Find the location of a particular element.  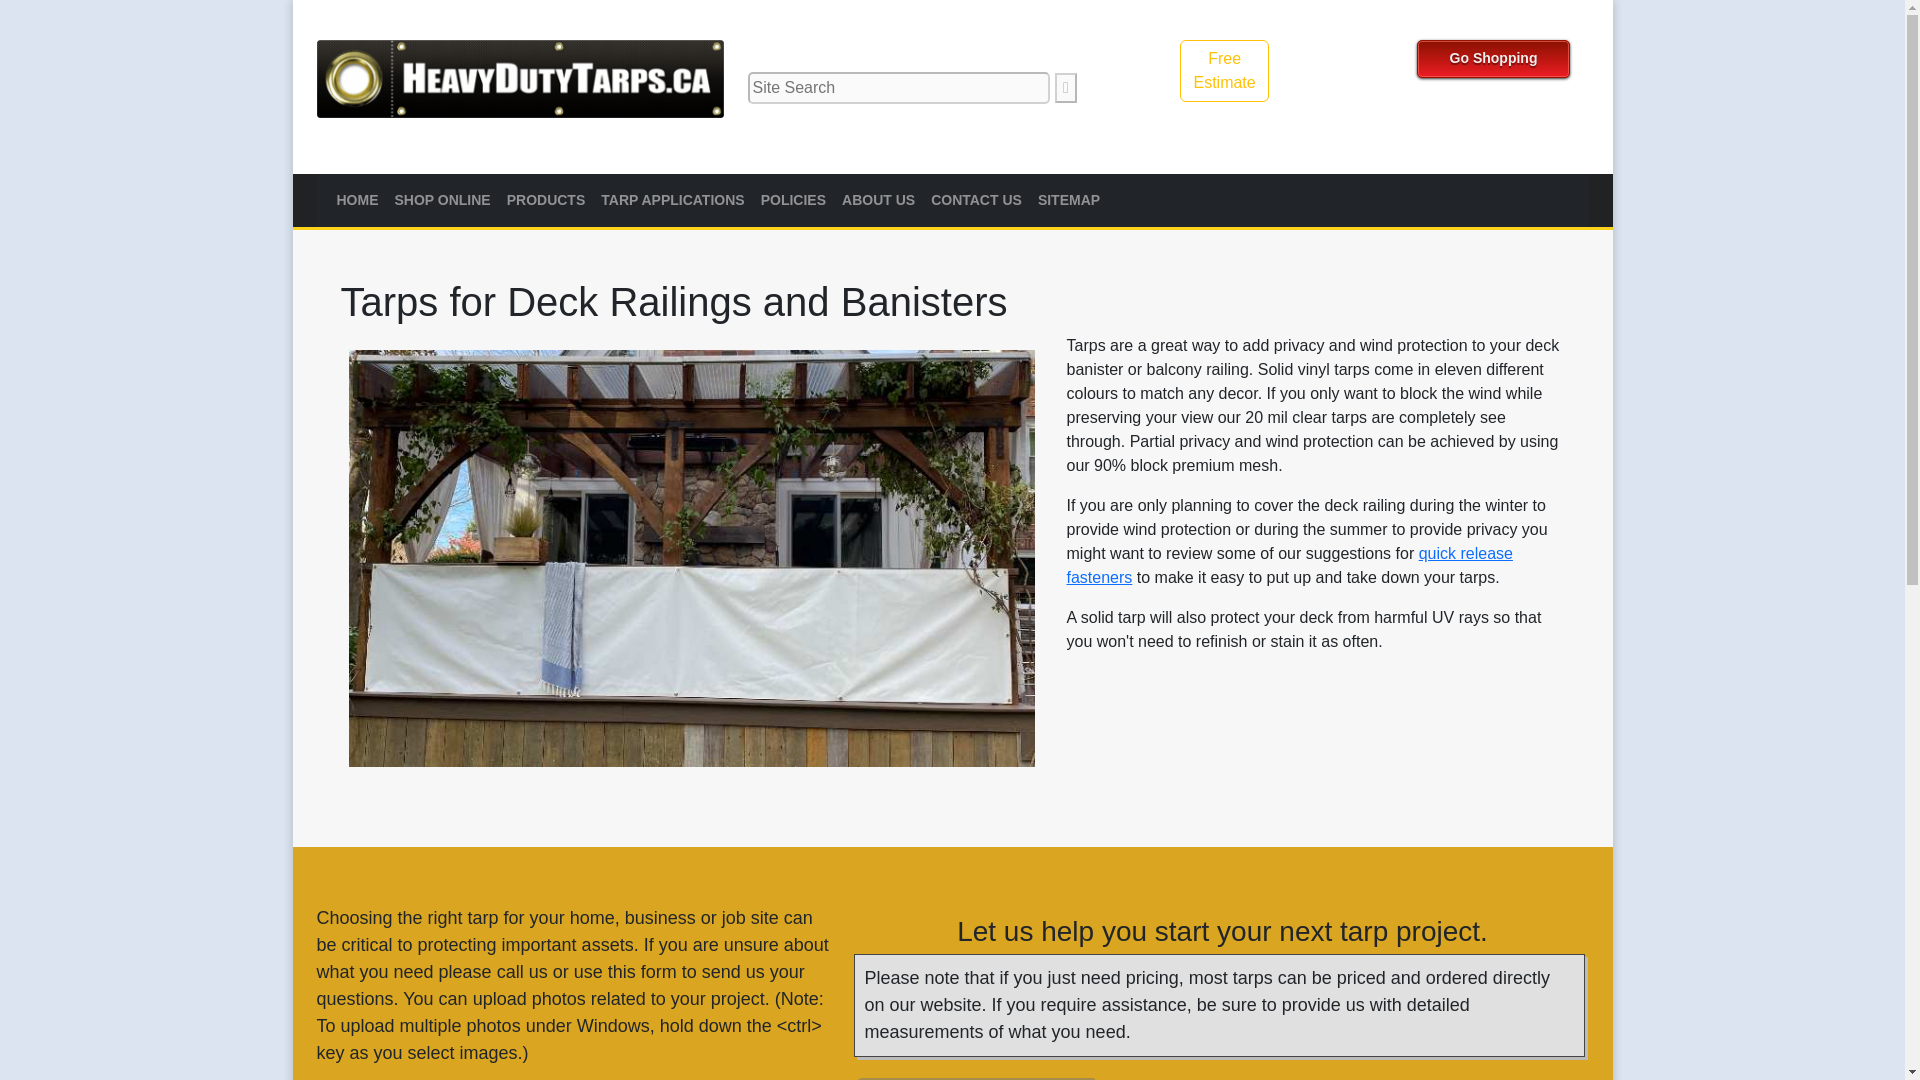

SITEMAP is located at coordinates (1068, 200).